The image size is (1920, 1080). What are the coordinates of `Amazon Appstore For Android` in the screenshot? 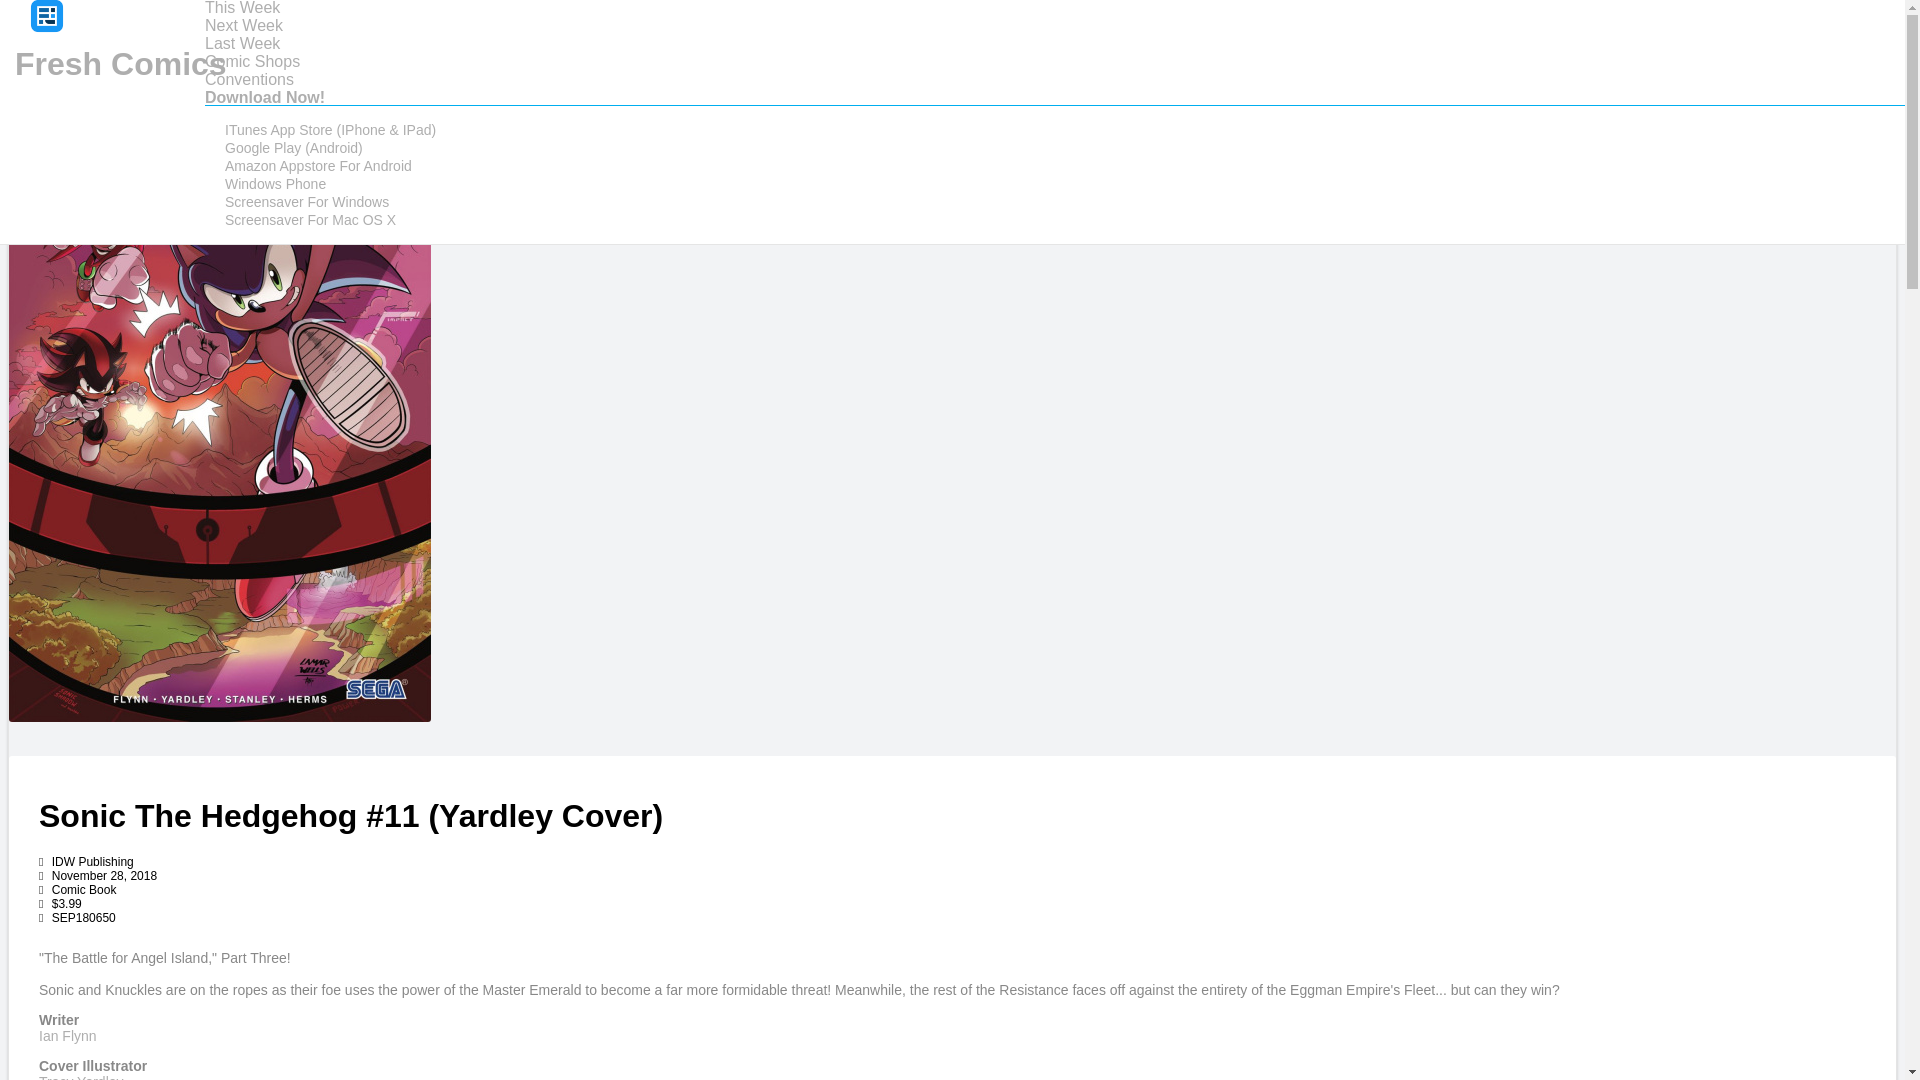 It's located at (318, 166).